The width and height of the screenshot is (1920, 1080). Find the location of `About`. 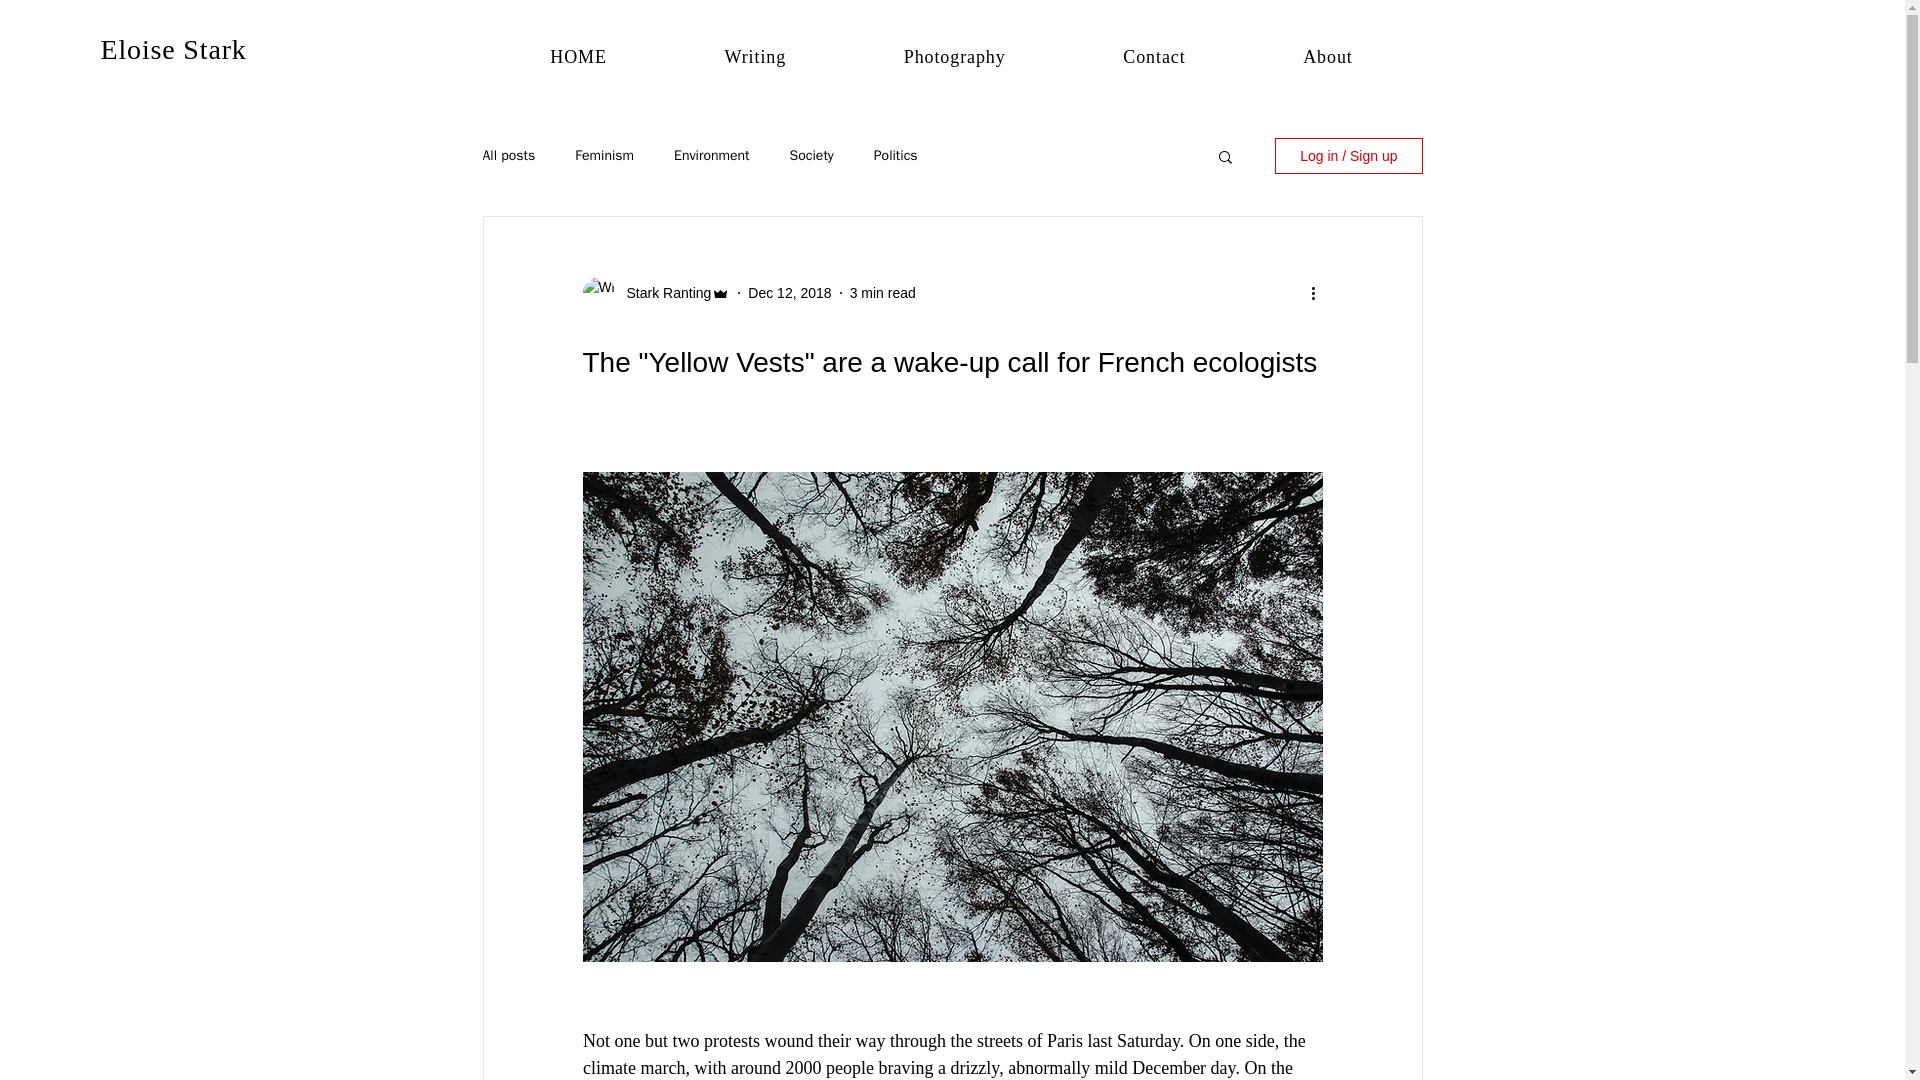

About is located at coordinates (1328, 56).